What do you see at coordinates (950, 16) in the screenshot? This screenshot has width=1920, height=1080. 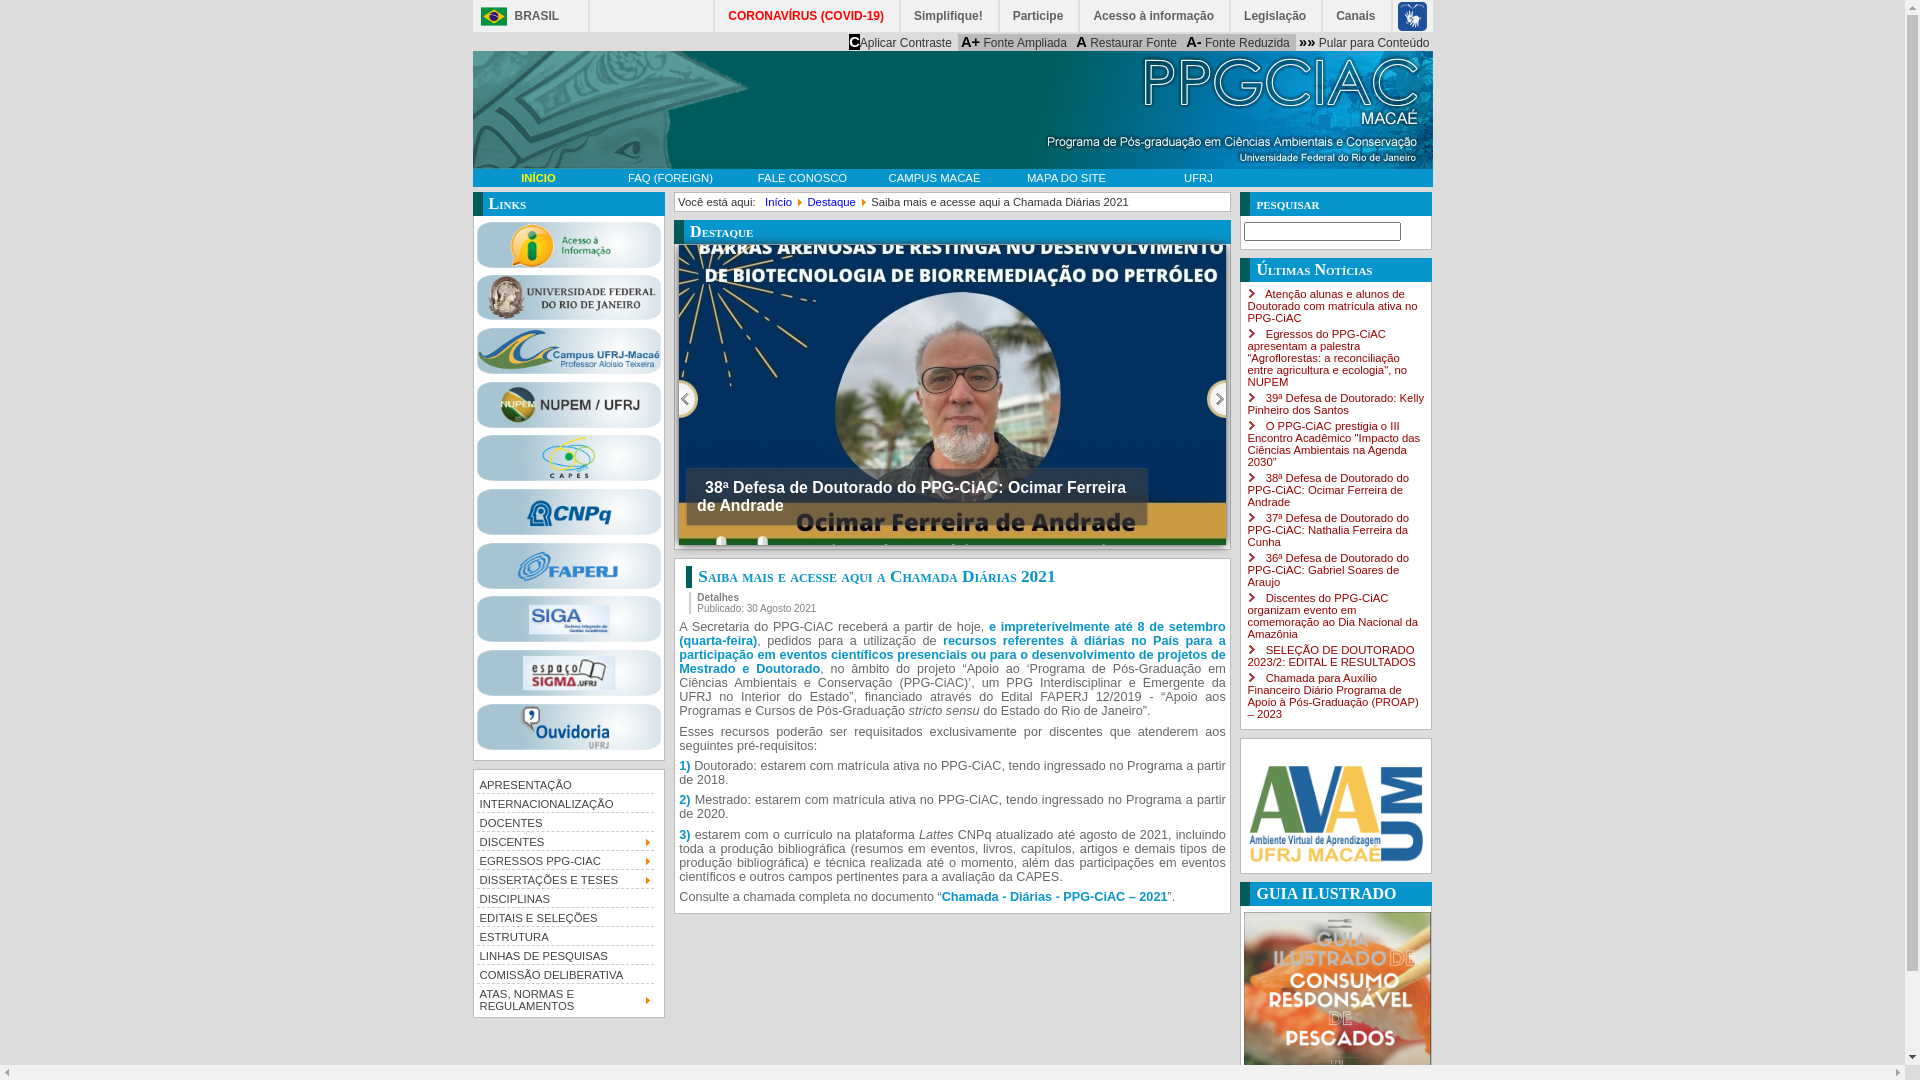 I see `Simplifique!` at bounding box center [950, 16].